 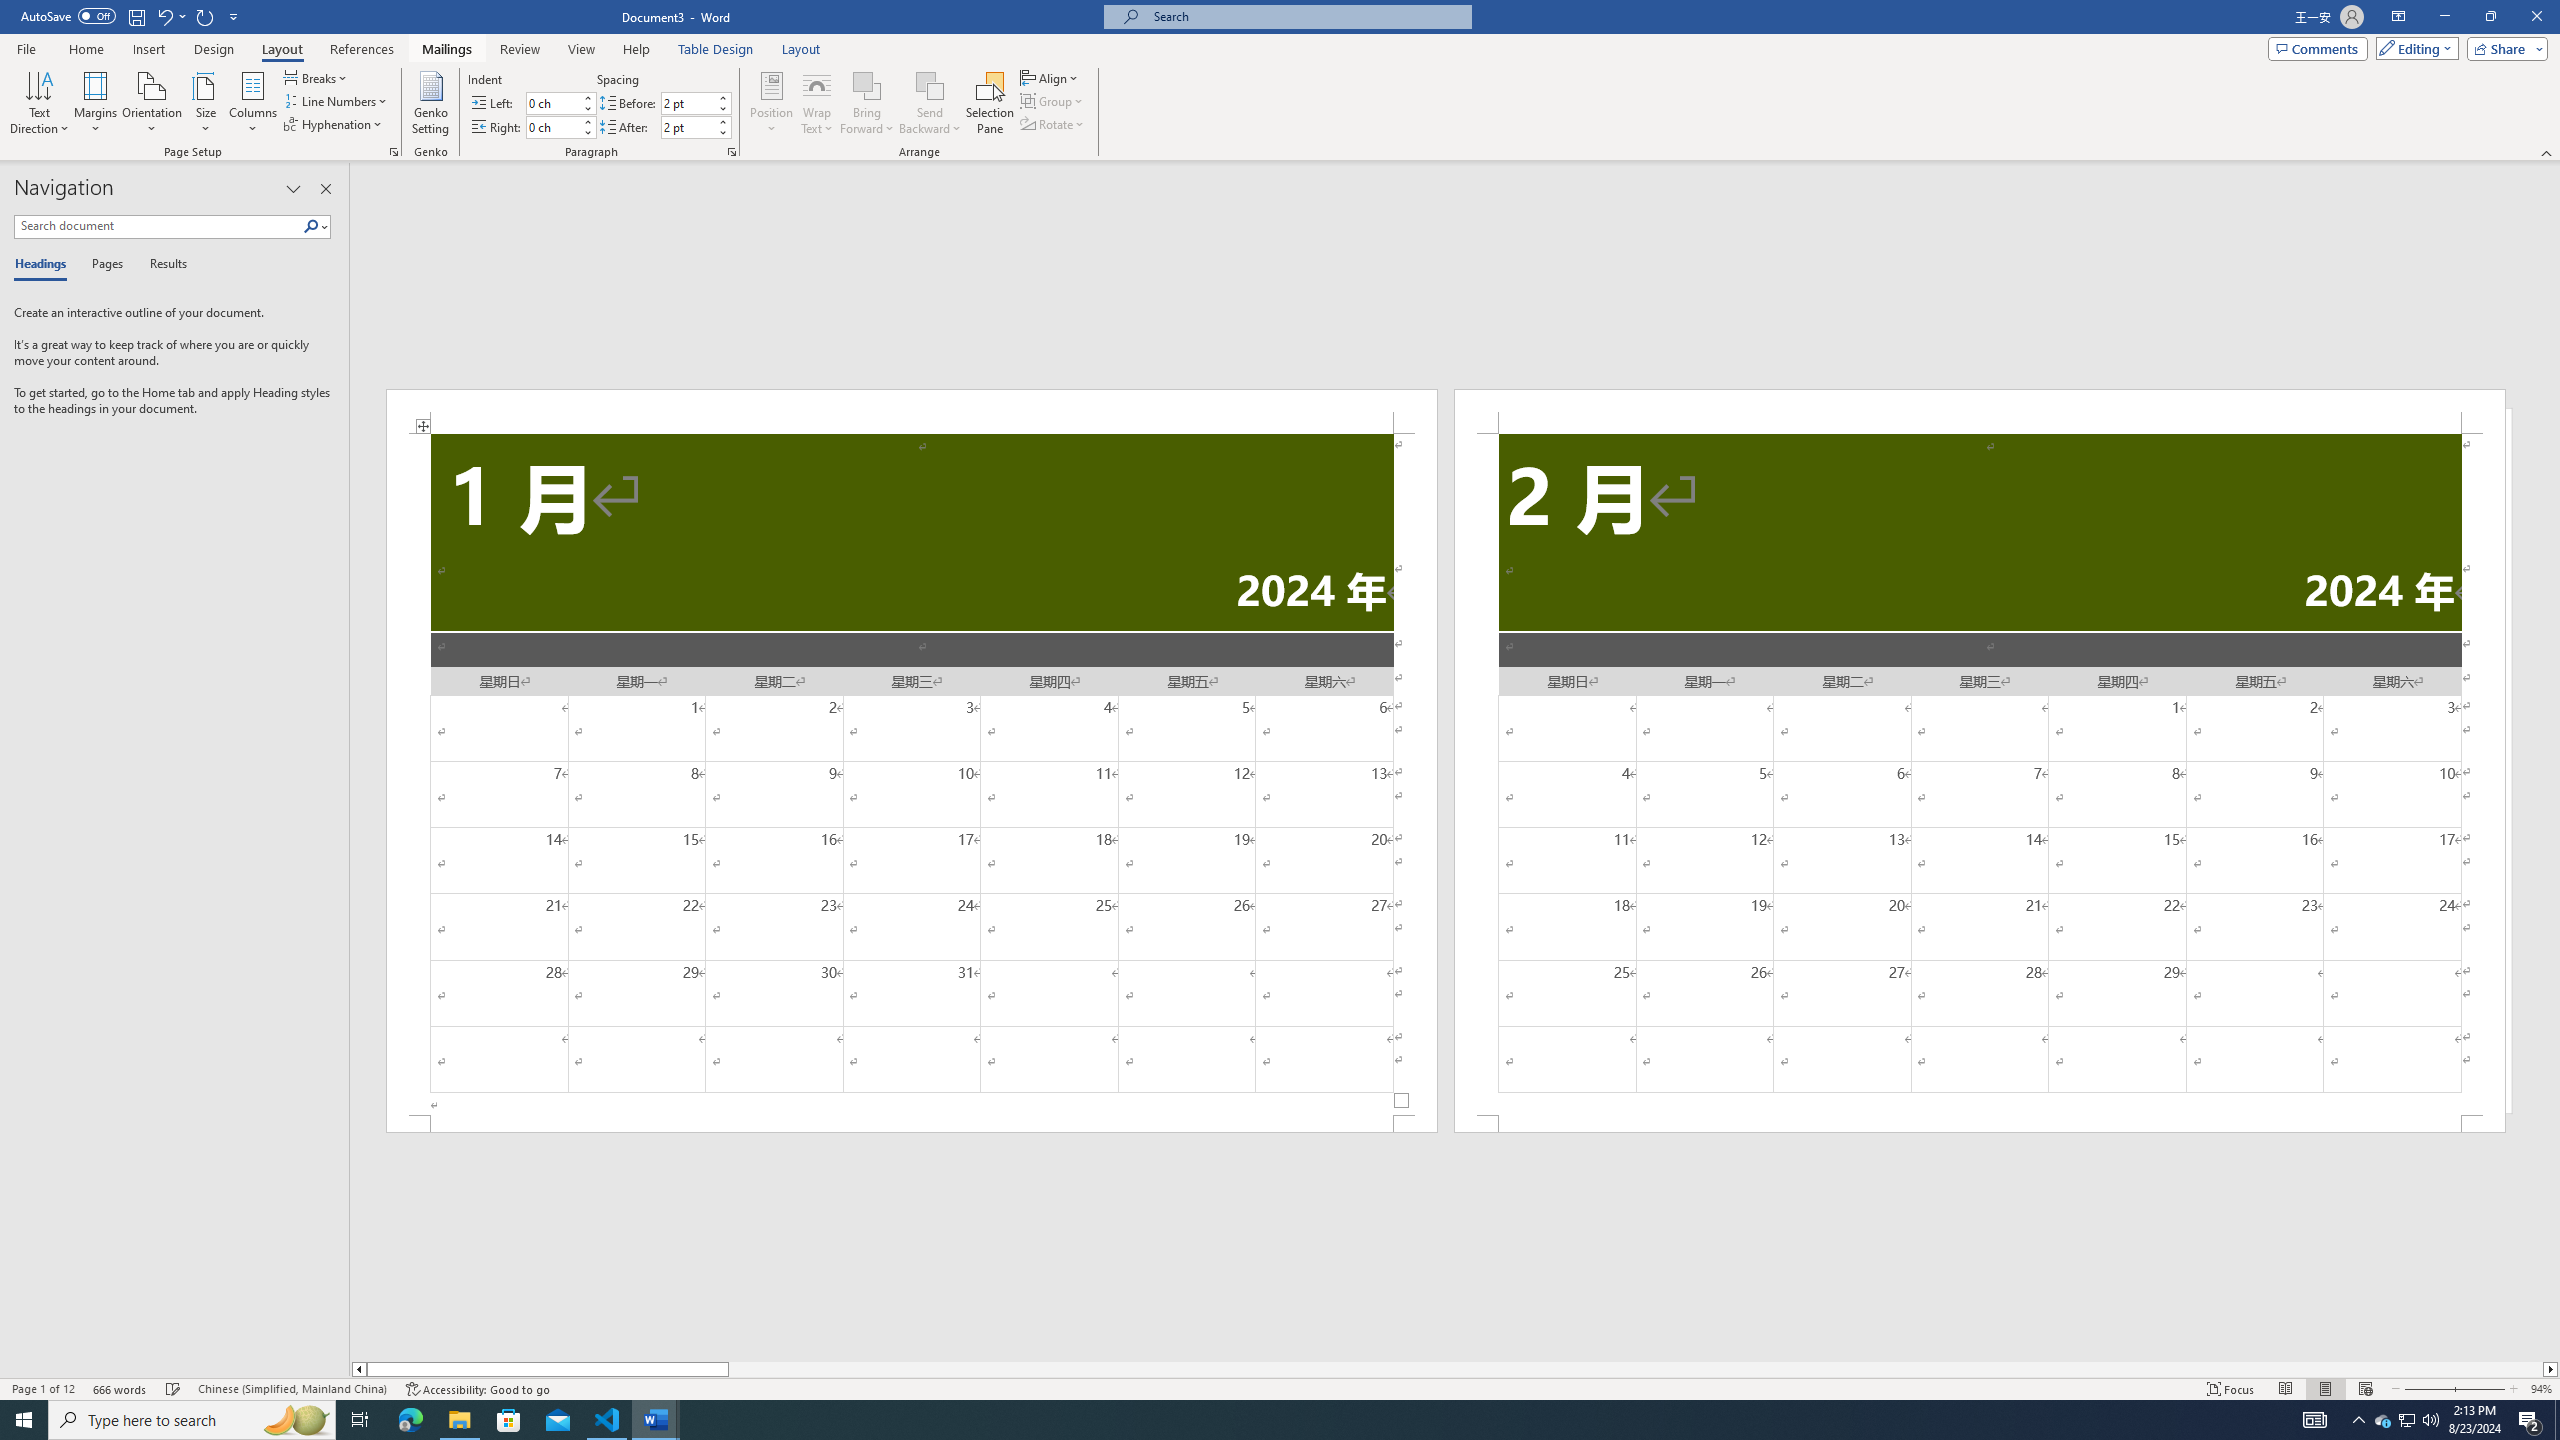 I want to click on Search document, so click(x=158, y=226).